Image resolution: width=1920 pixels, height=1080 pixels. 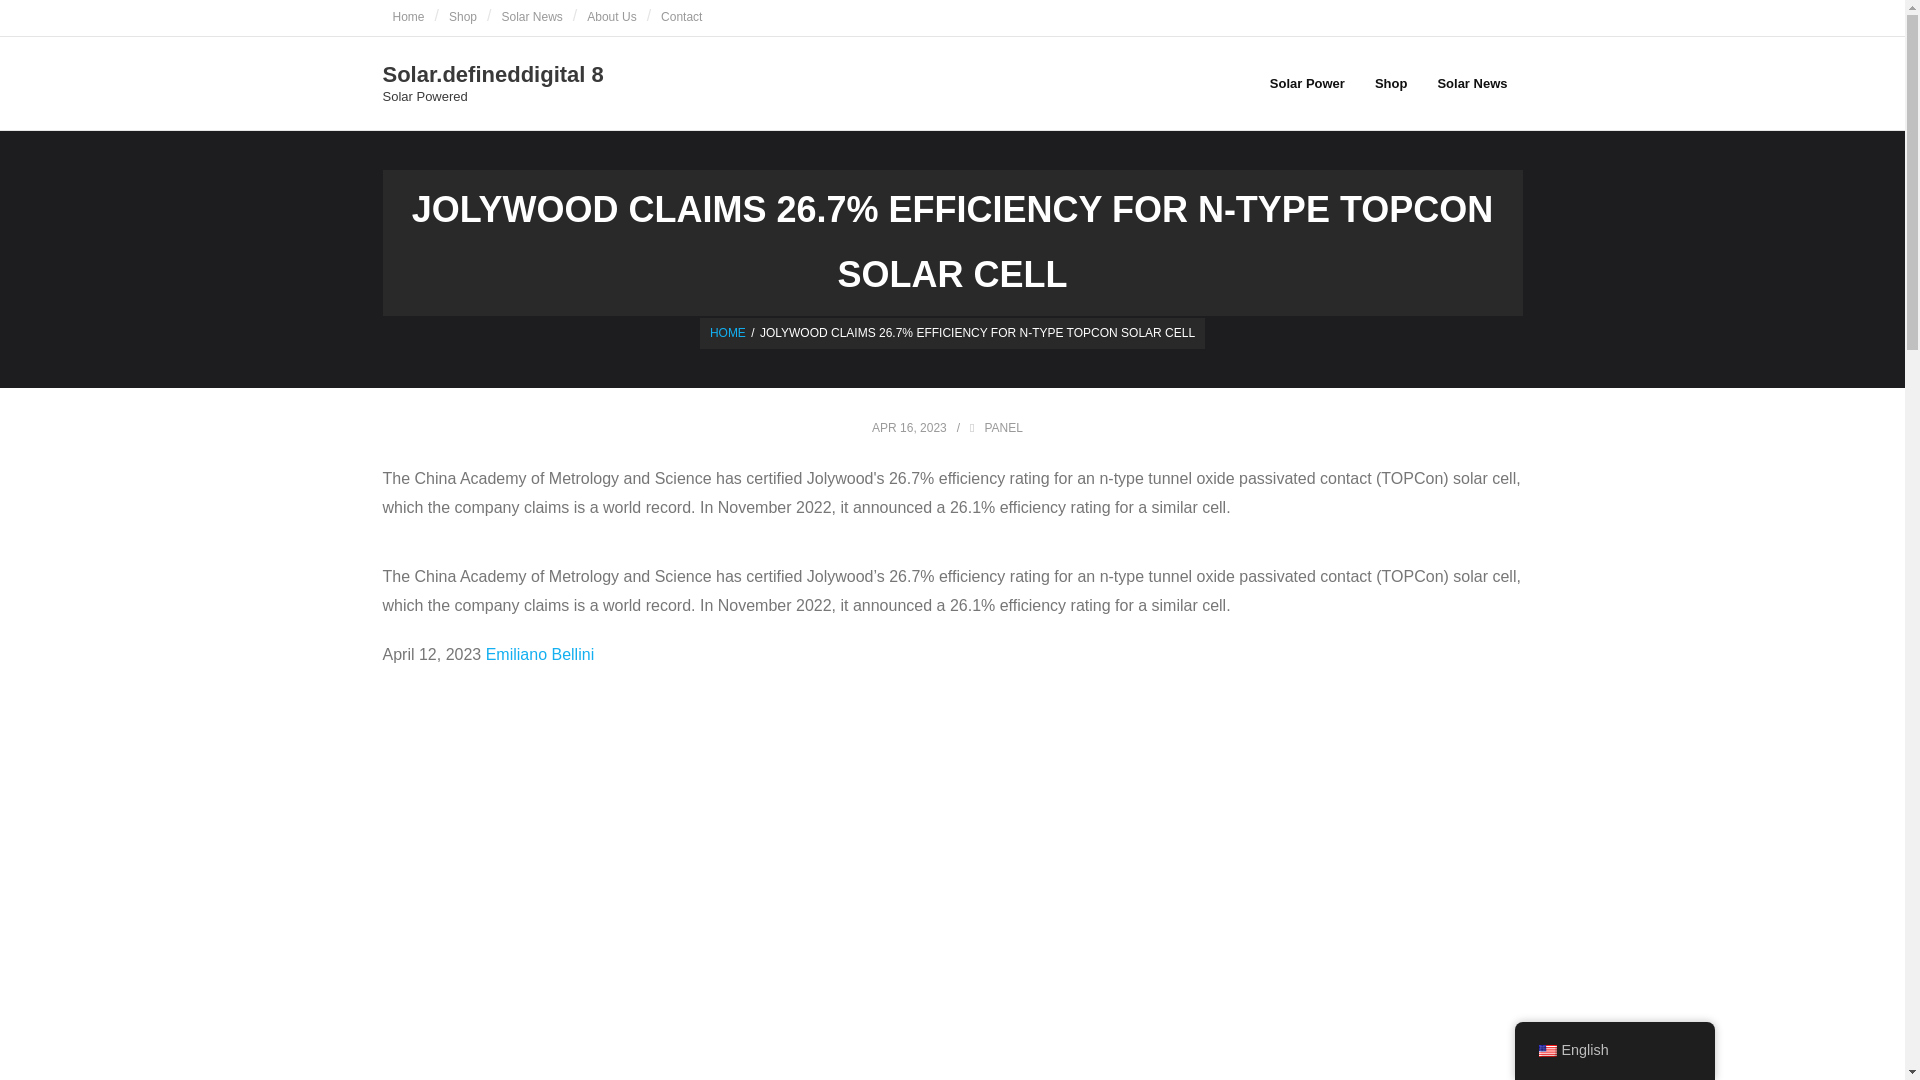 What do you see at coordinates (492, 75) in the screenshot?
I see `Solar.defineddigital 8` at bounding box center [492, 75].